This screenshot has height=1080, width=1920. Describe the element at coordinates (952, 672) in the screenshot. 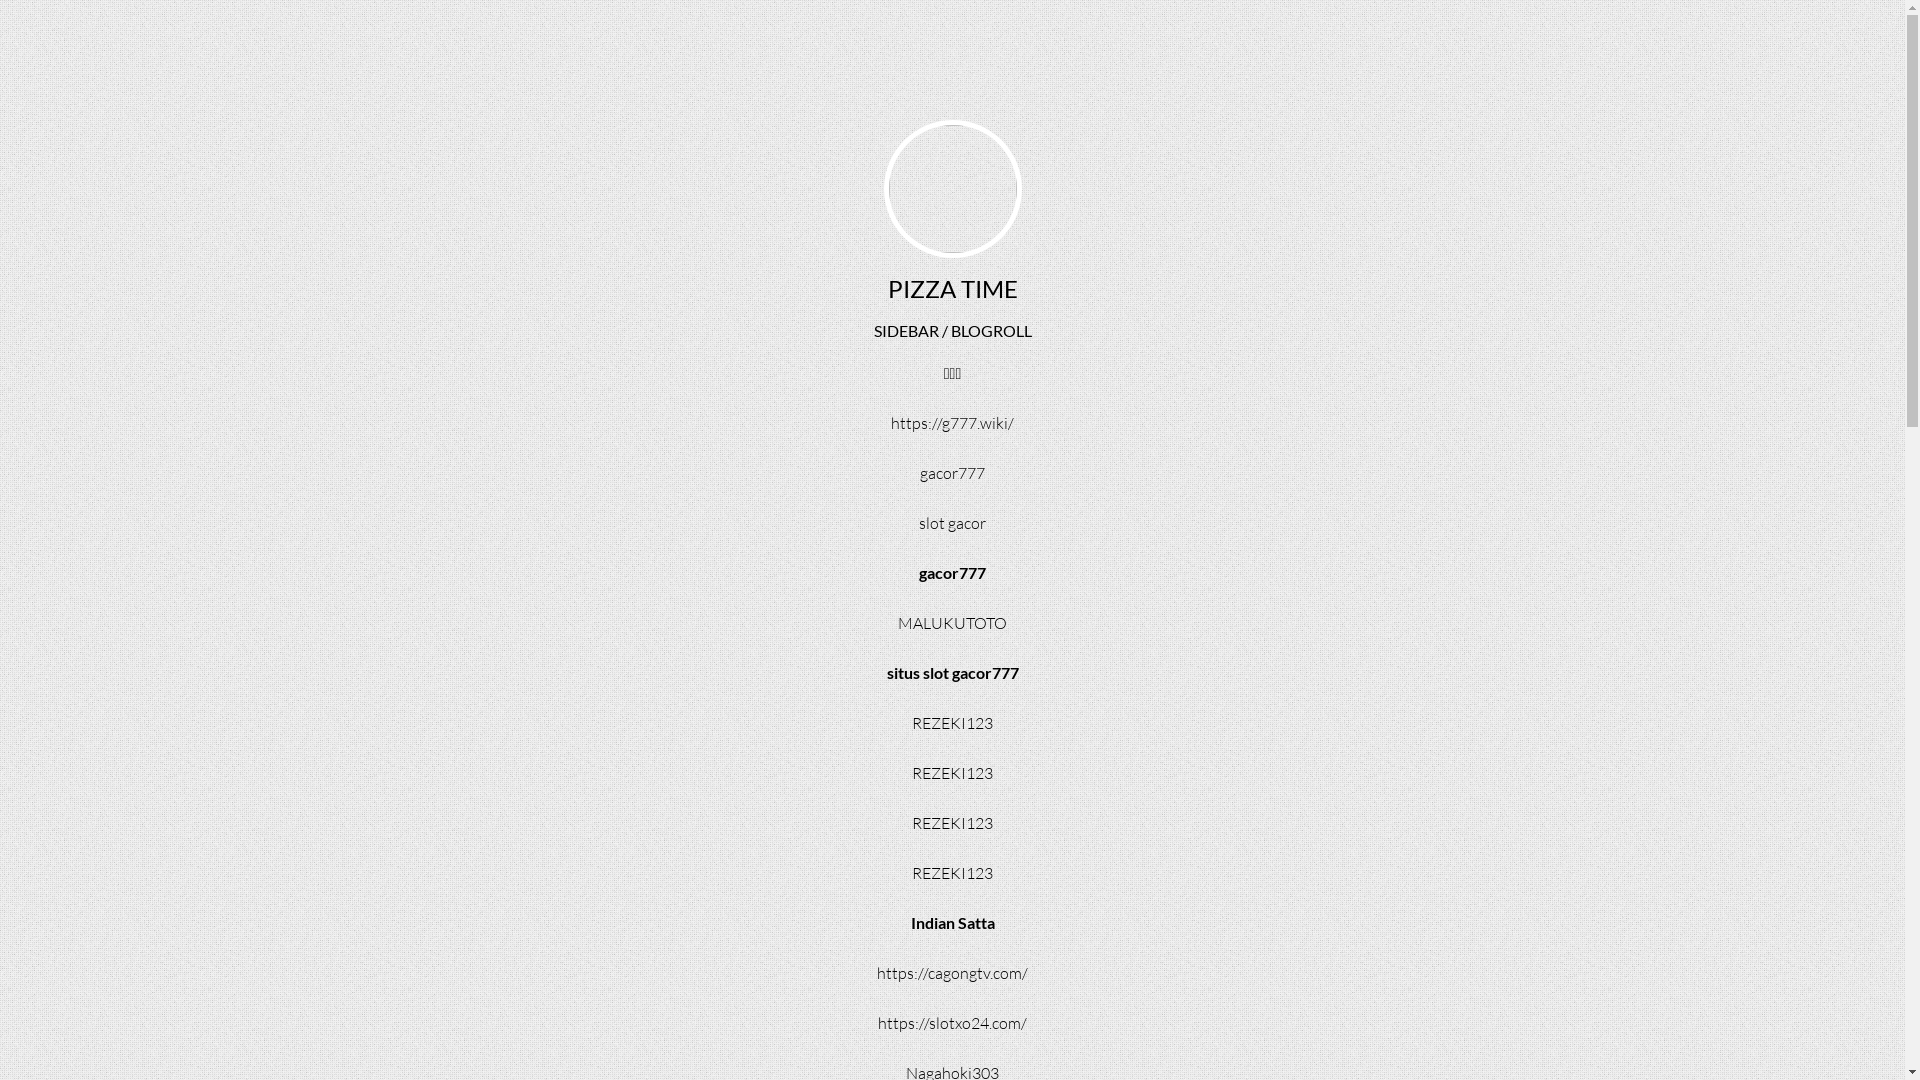

I see `situs slot gacor777` at that location.